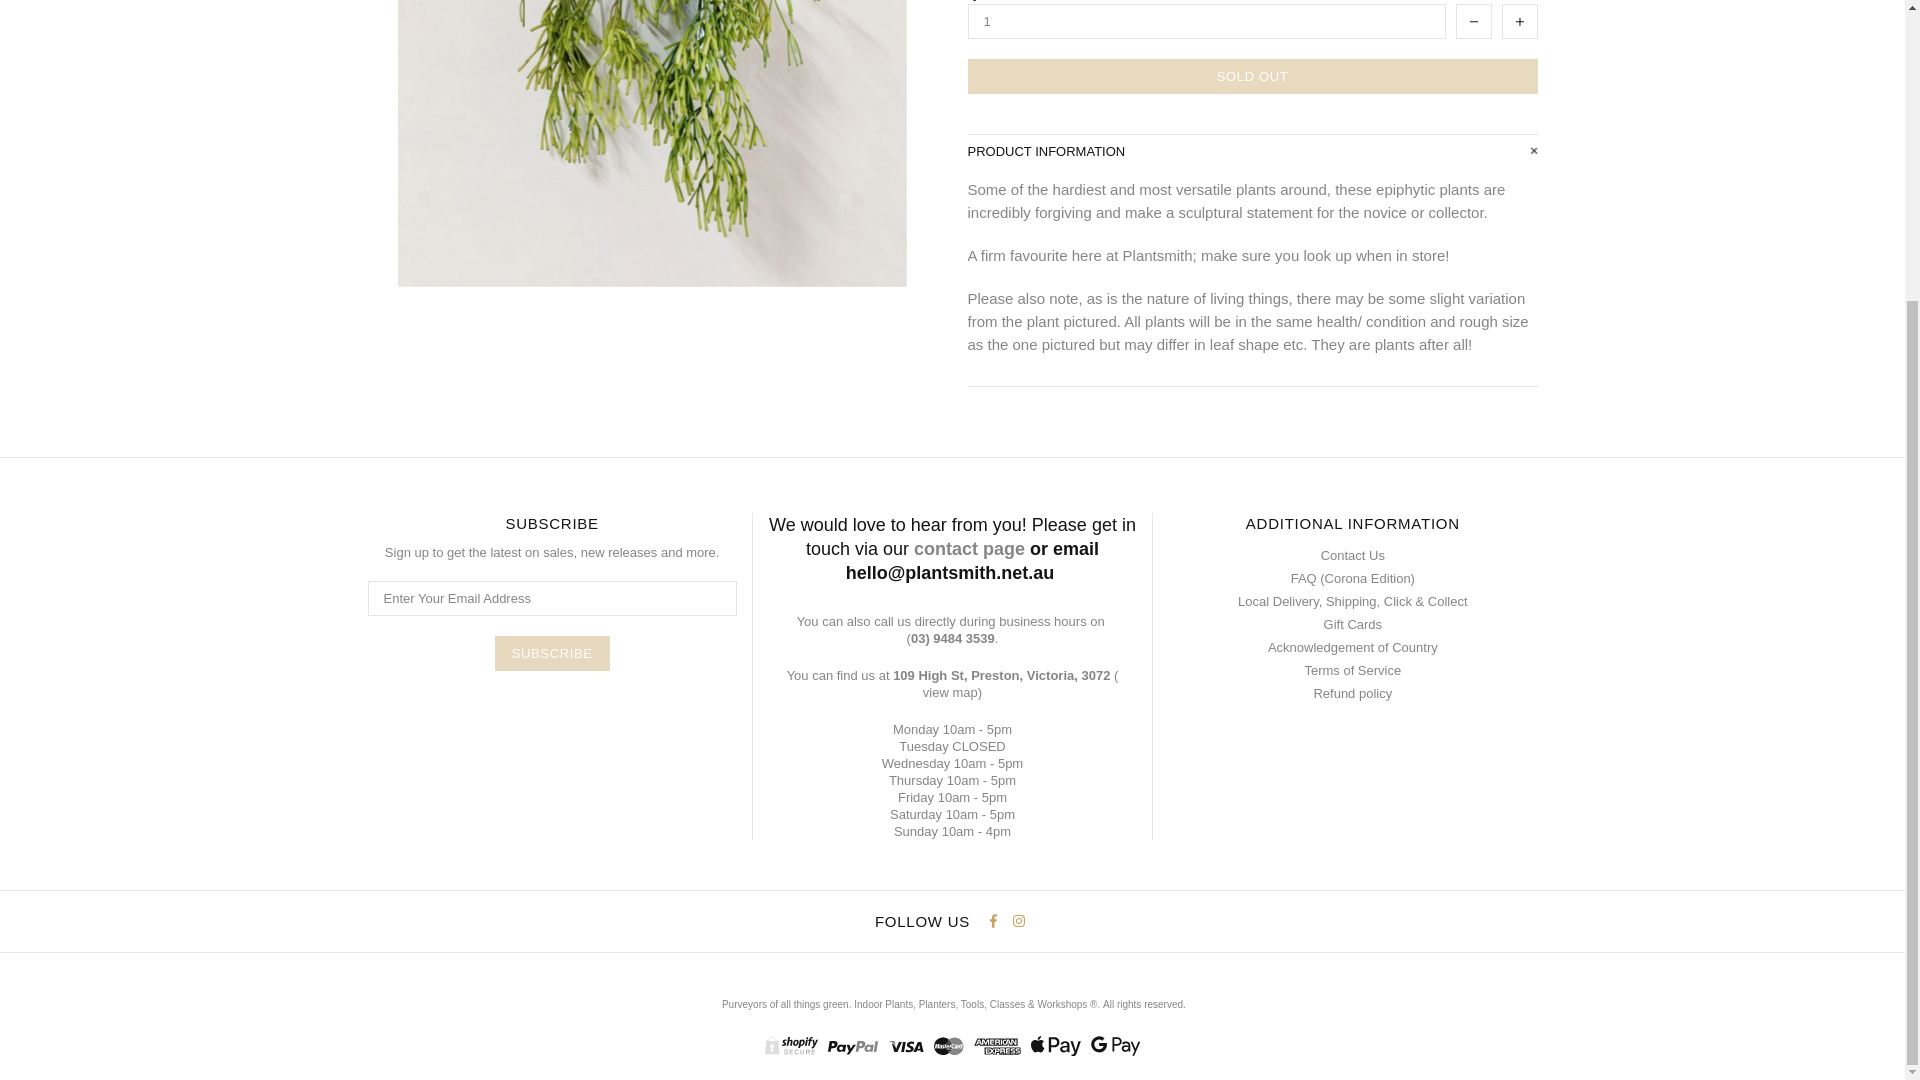  Describe the element at coordinates (1206, 21) in the screenshot. I see `1` at that location.